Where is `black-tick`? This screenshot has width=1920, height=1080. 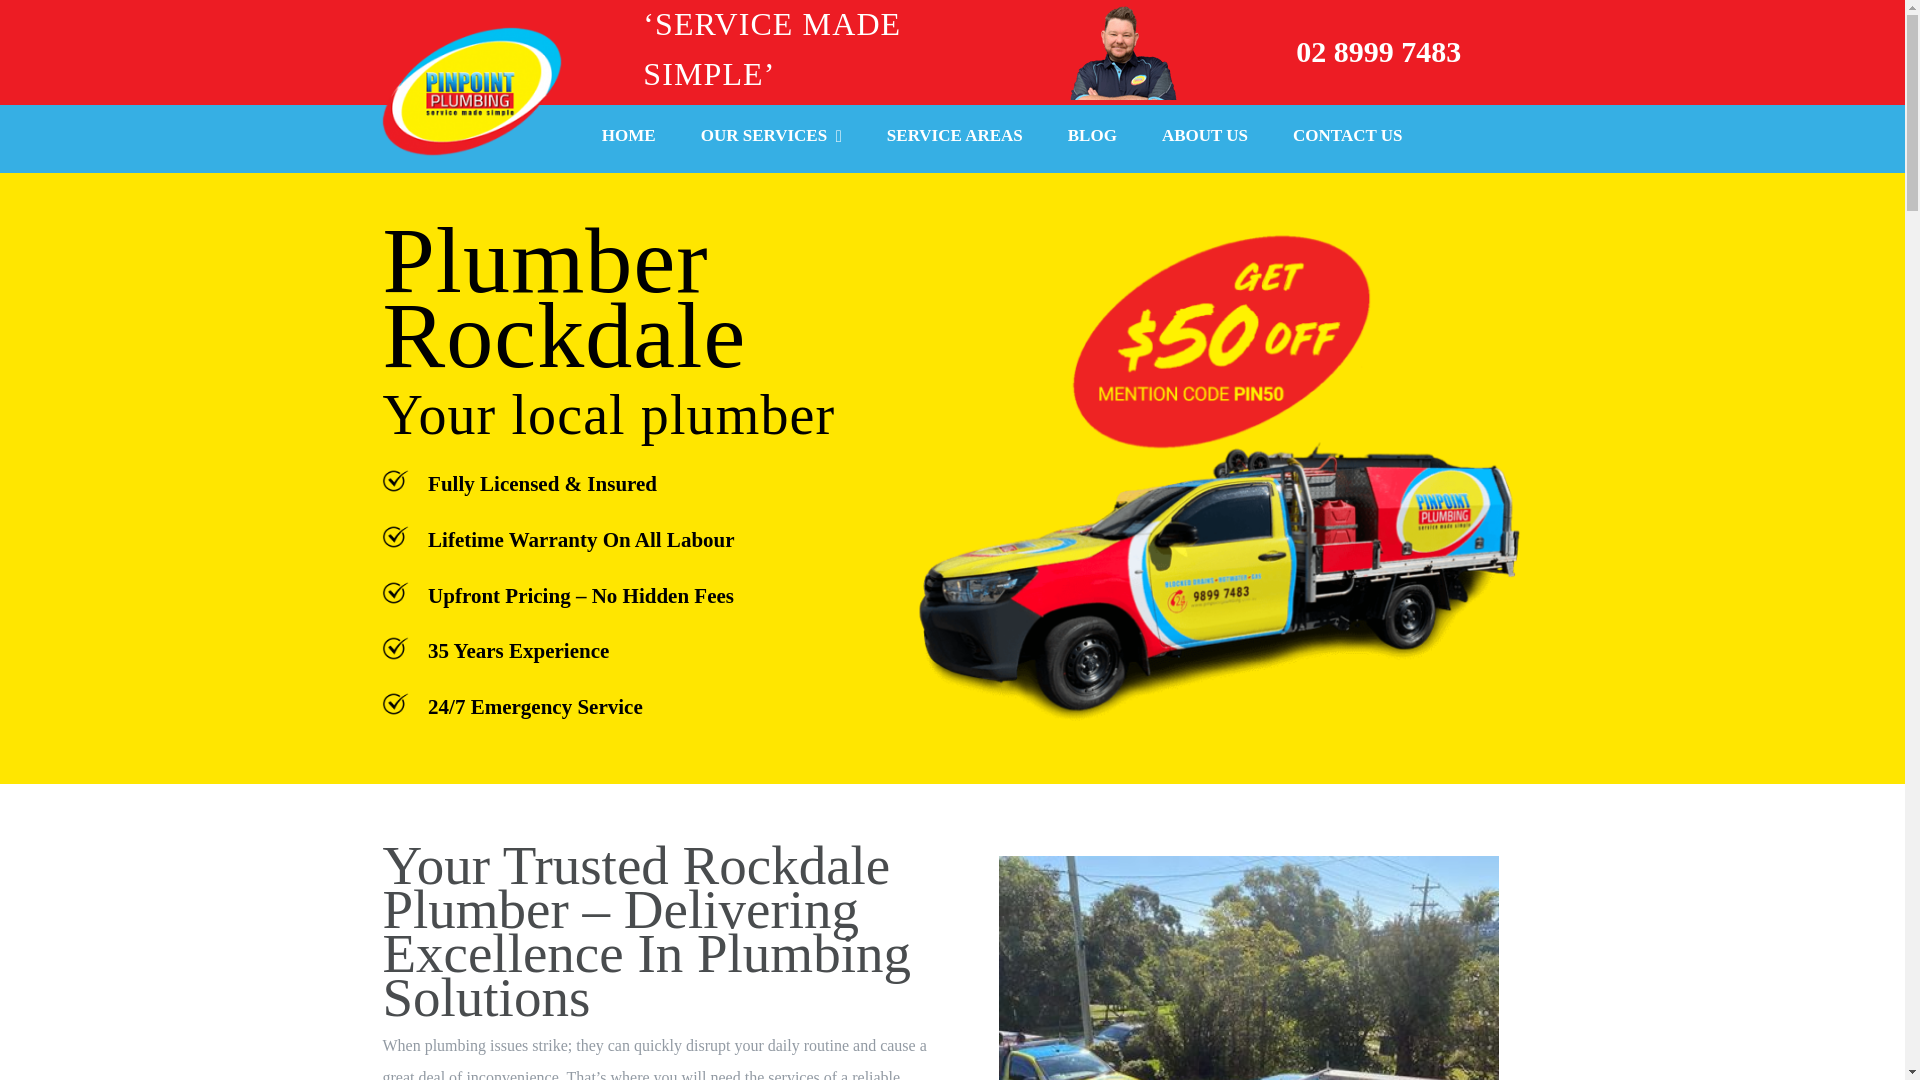
black-tick is located at coordinates (394, 648).